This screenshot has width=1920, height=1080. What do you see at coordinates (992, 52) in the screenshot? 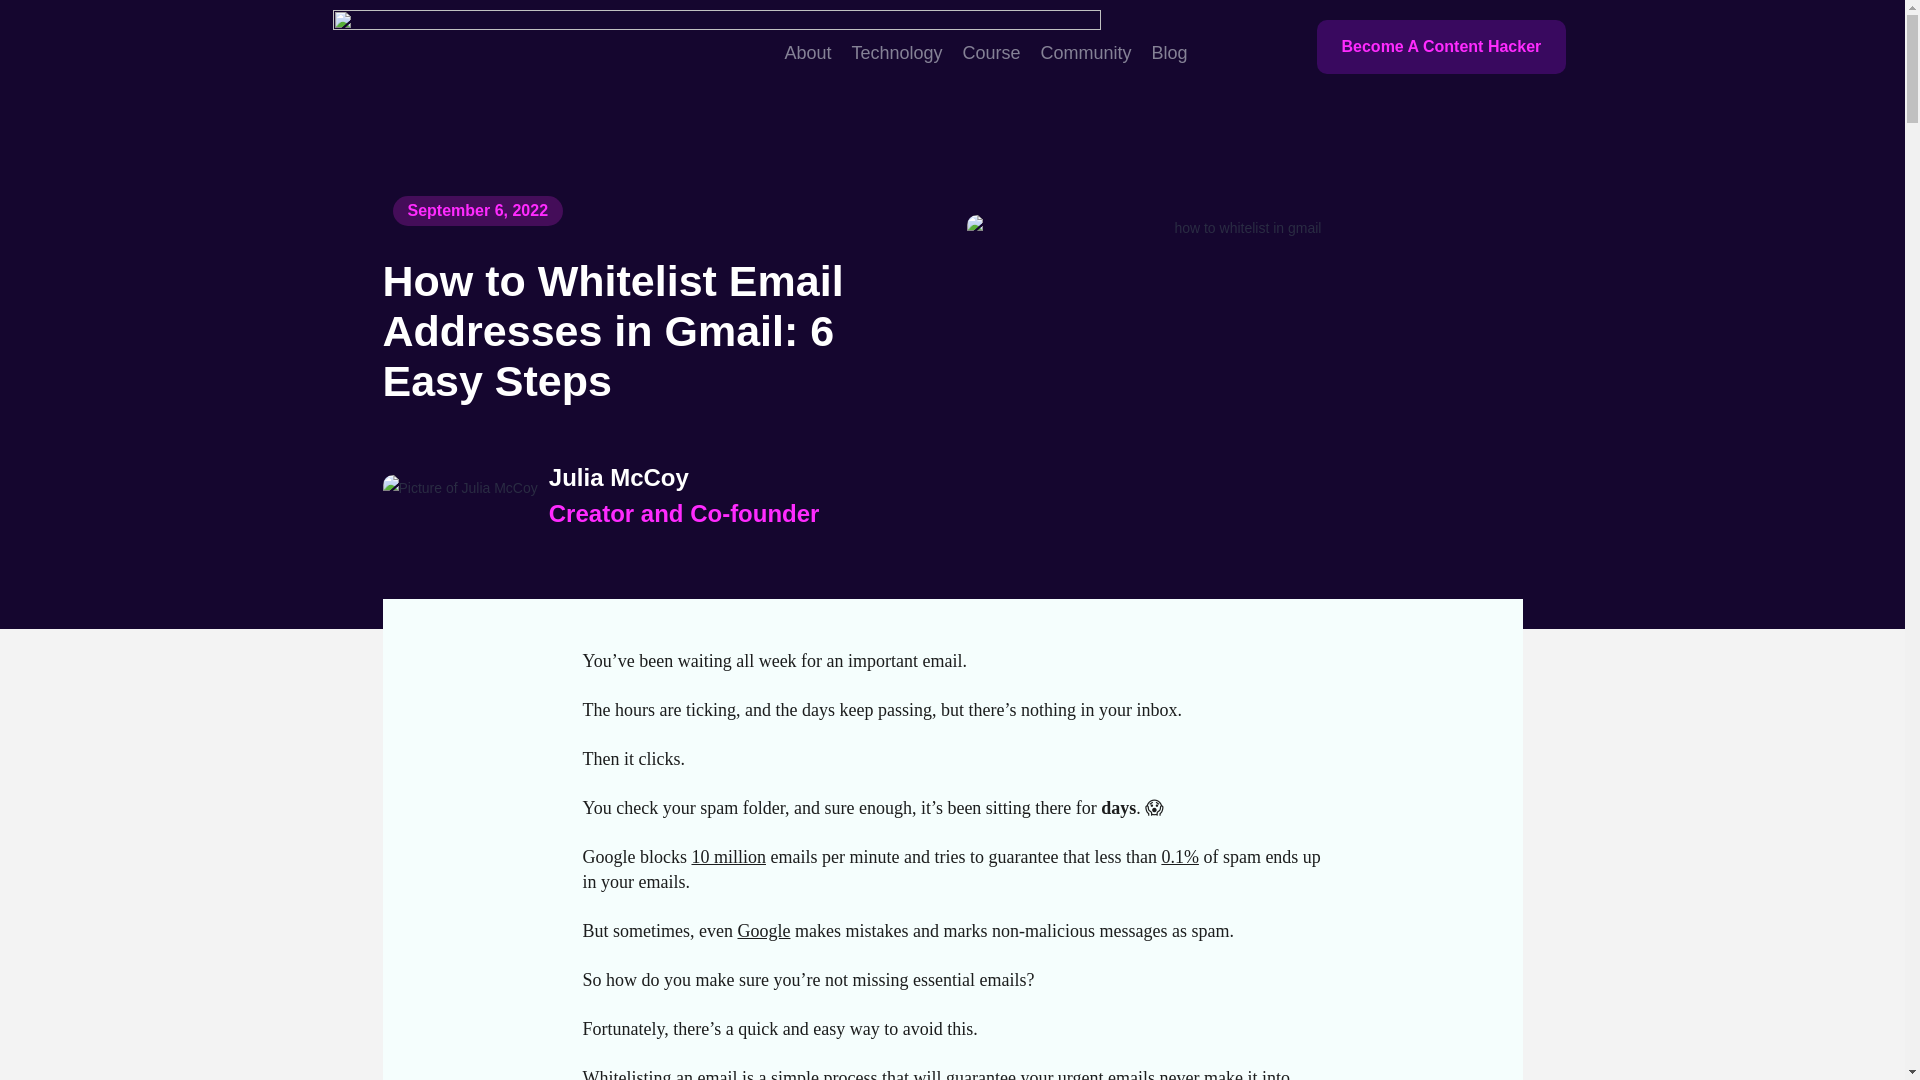
I see `Course` at bounding box center [992, 52].